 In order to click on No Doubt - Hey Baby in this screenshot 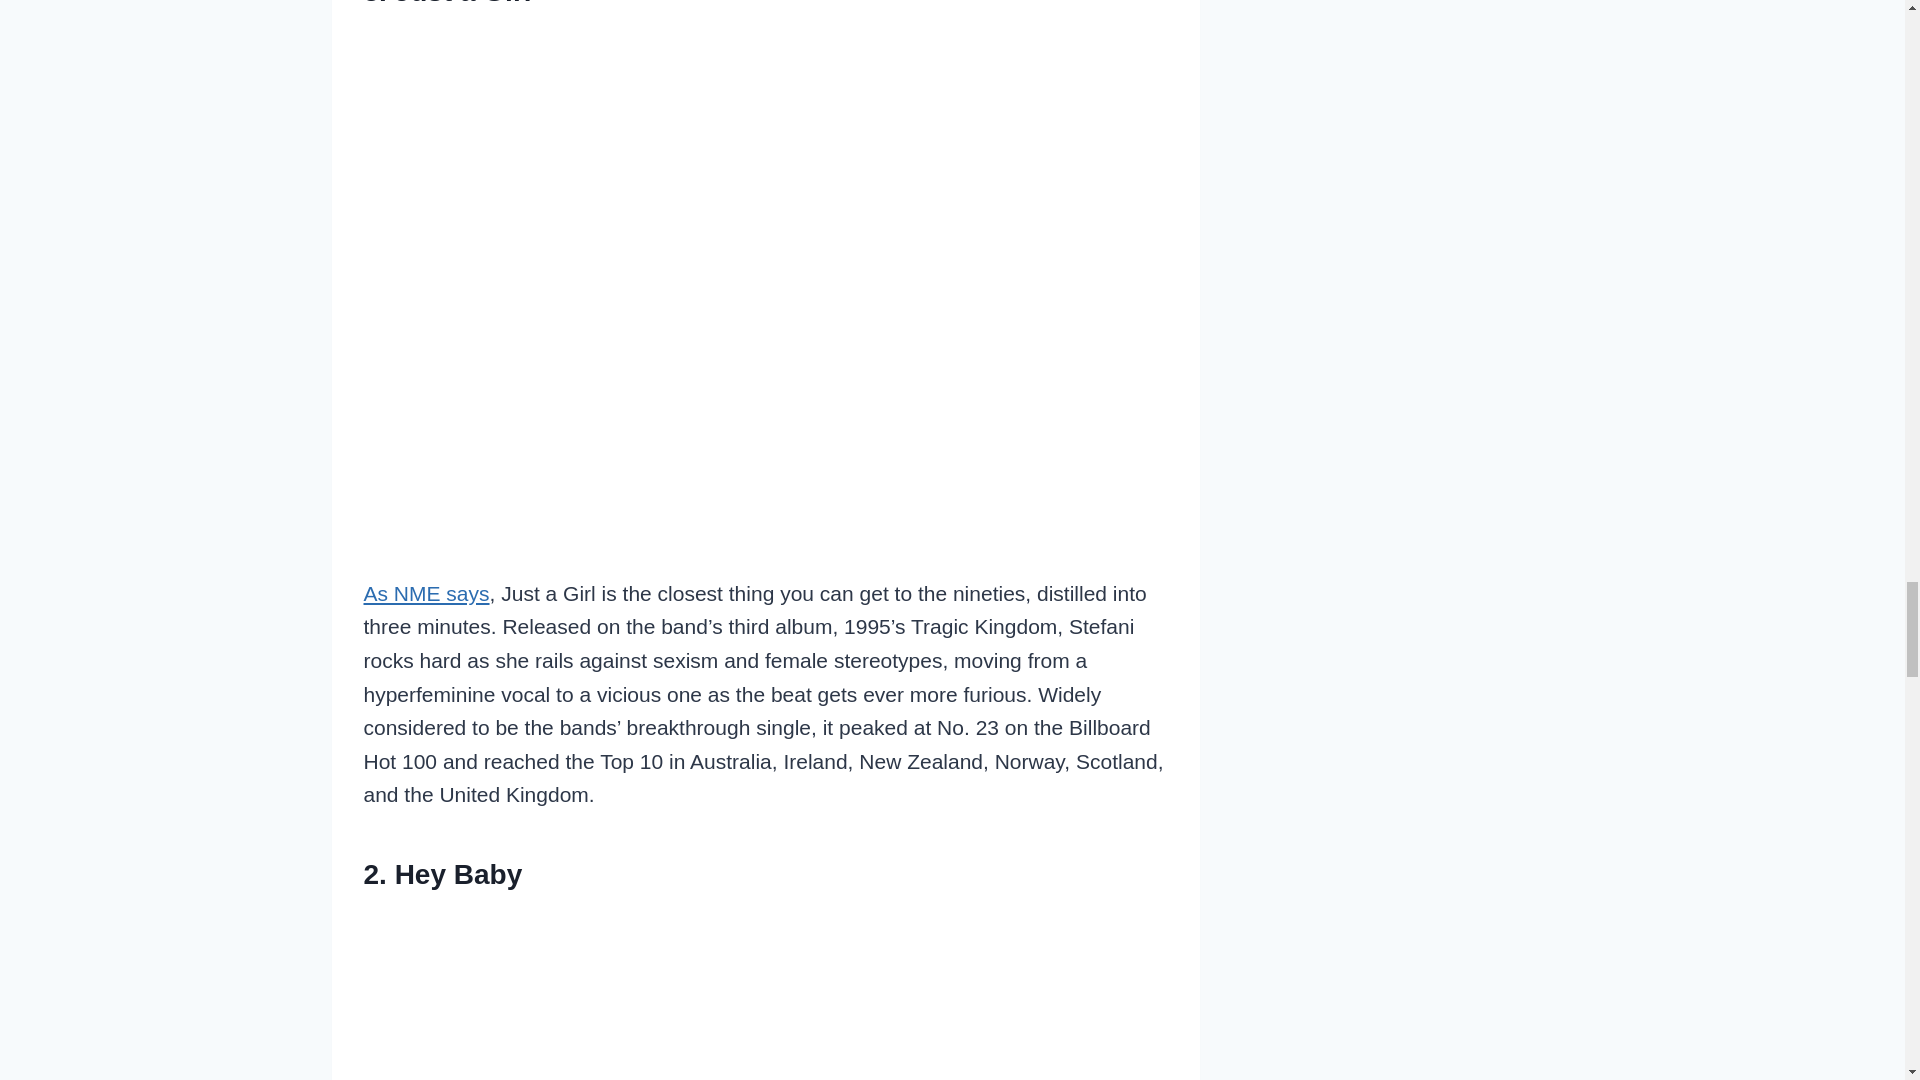, I will do `click(766, 995)`.